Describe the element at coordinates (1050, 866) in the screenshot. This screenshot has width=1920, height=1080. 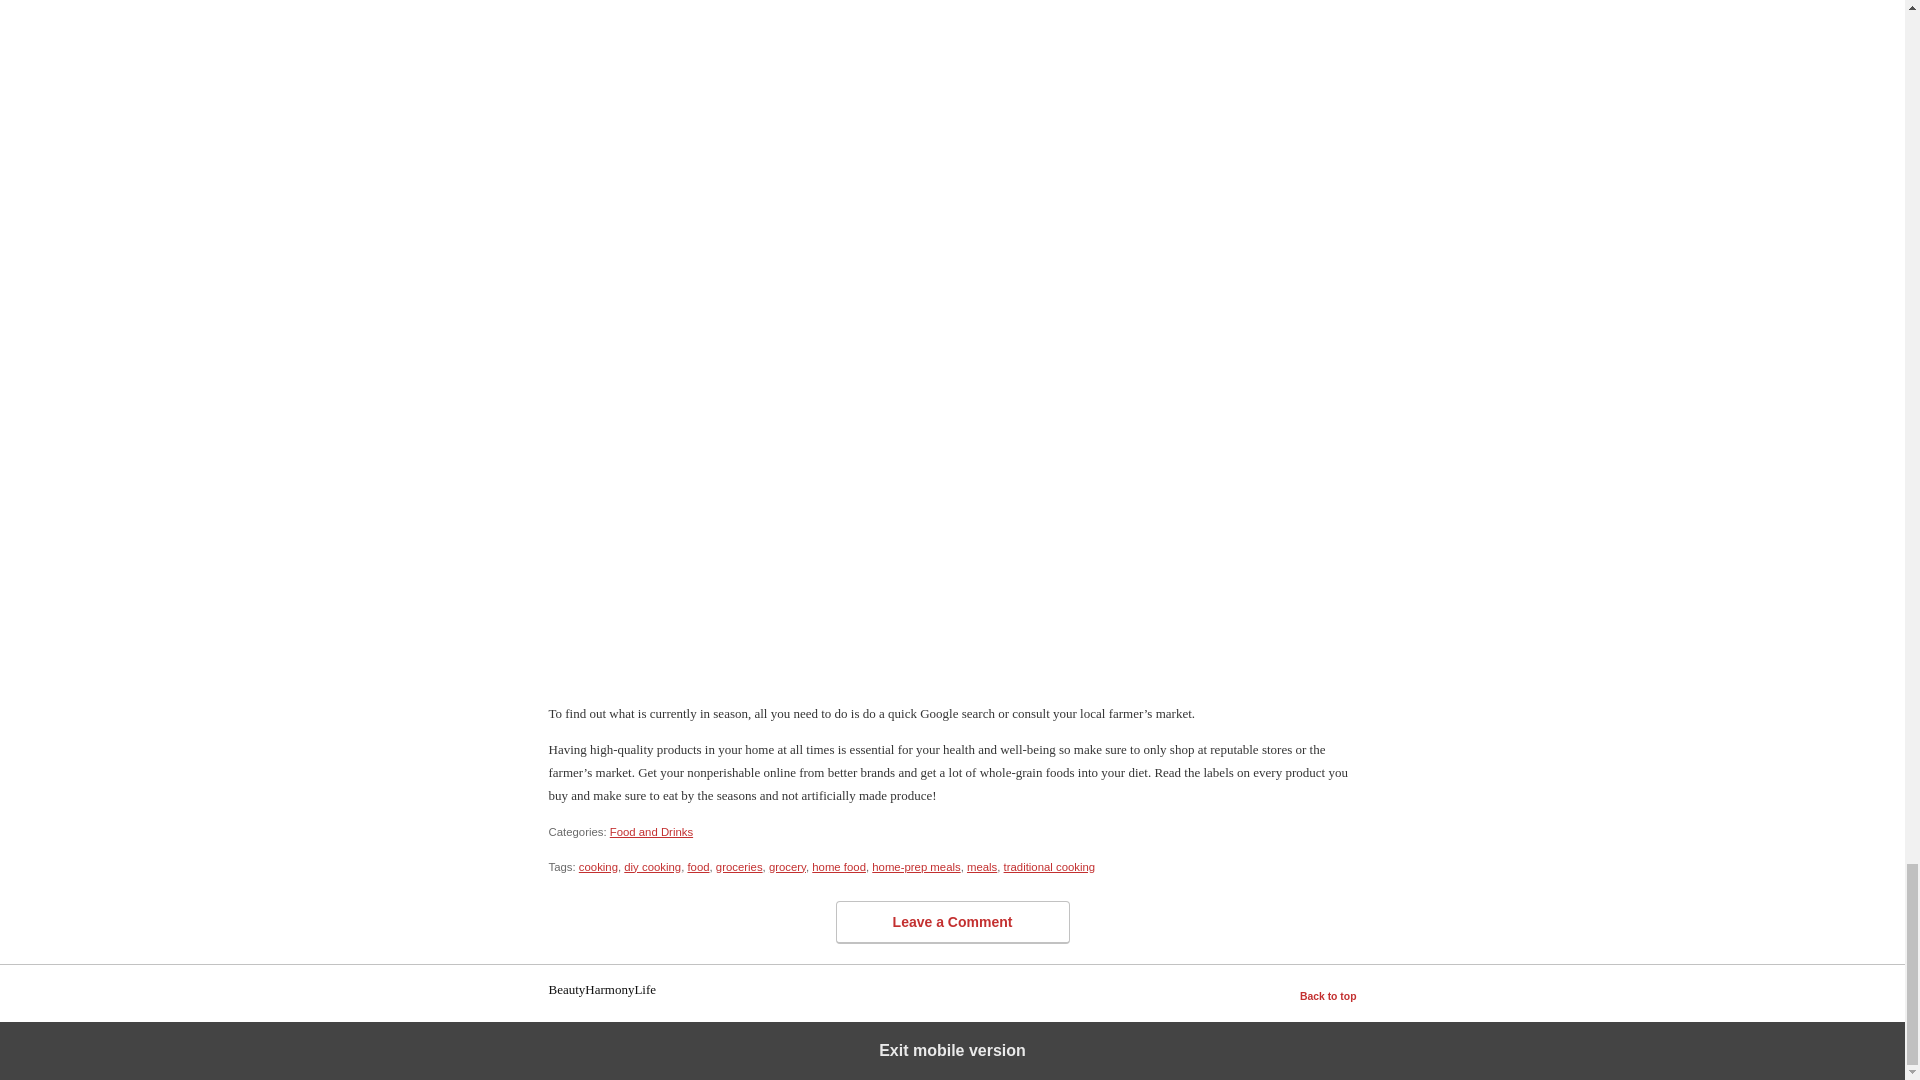
I see `traditional cooking` at that location.